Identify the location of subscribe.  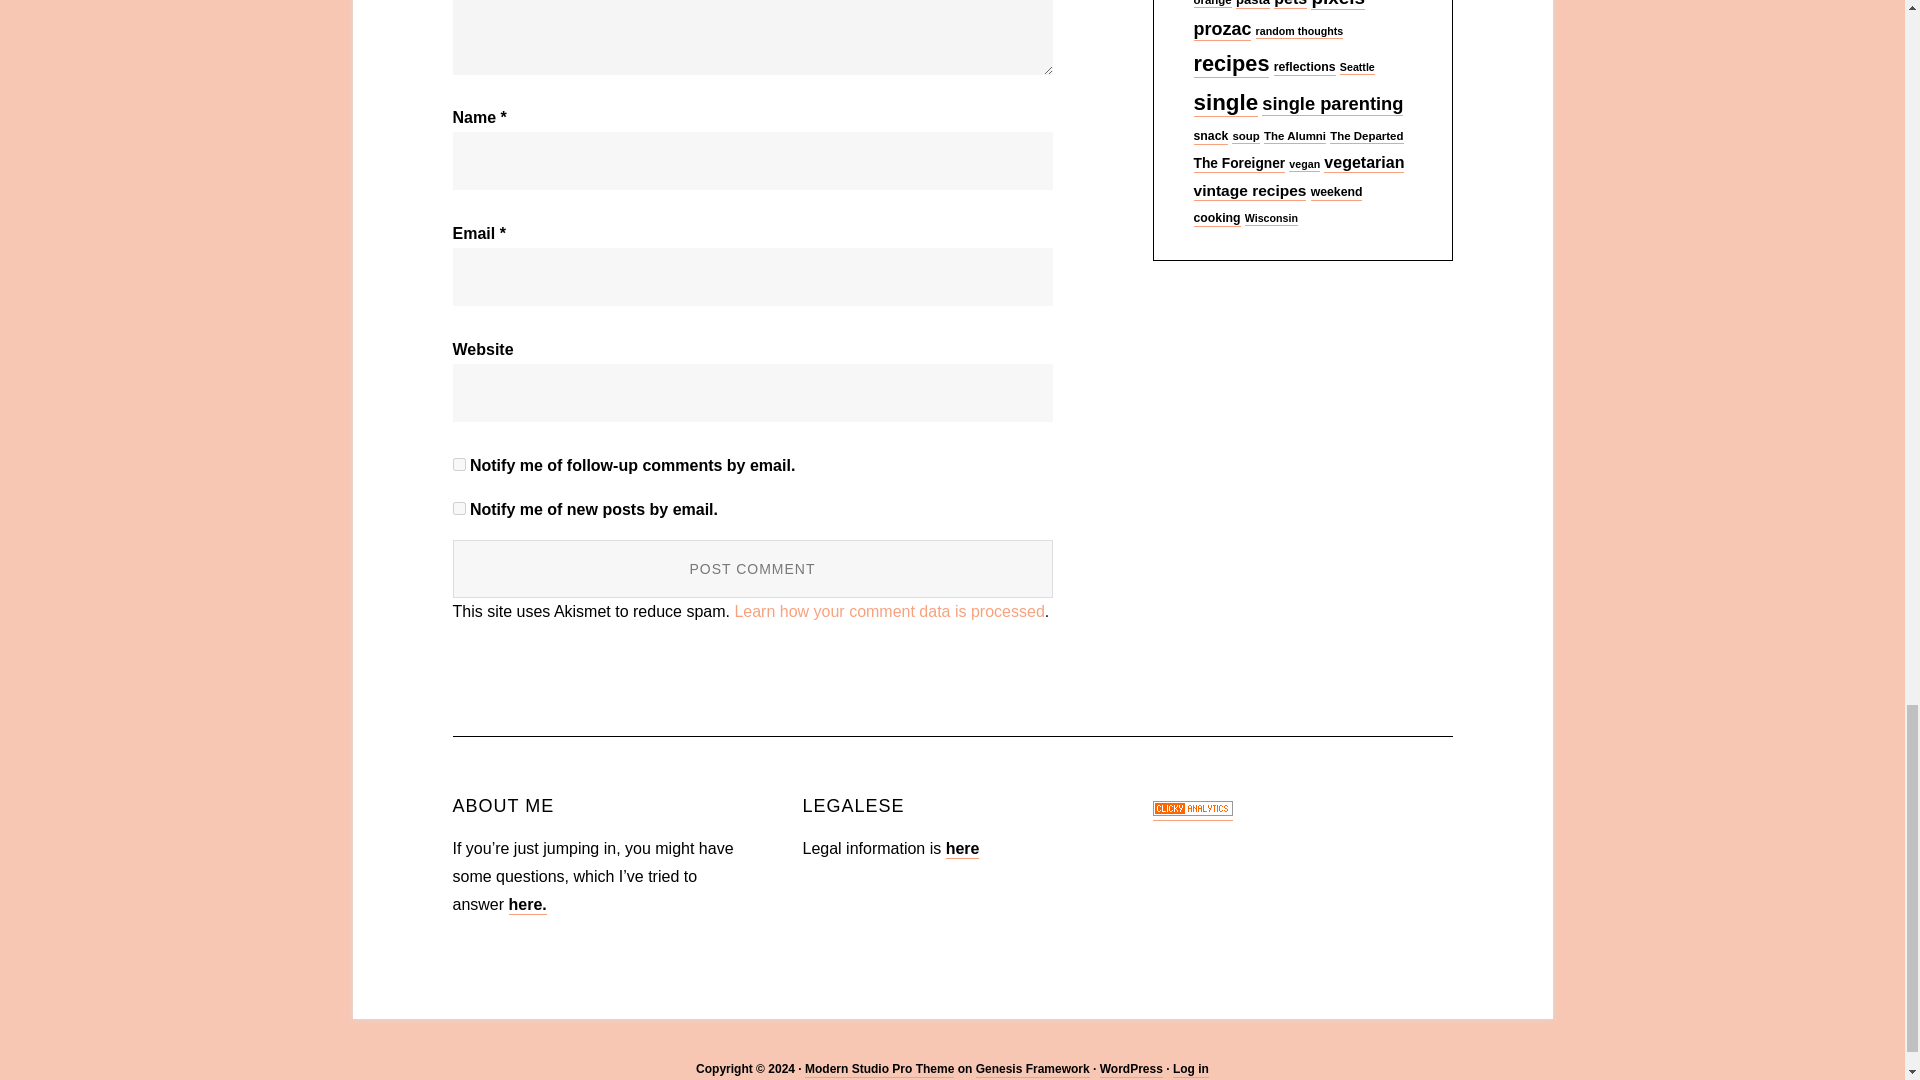
(458, 464).